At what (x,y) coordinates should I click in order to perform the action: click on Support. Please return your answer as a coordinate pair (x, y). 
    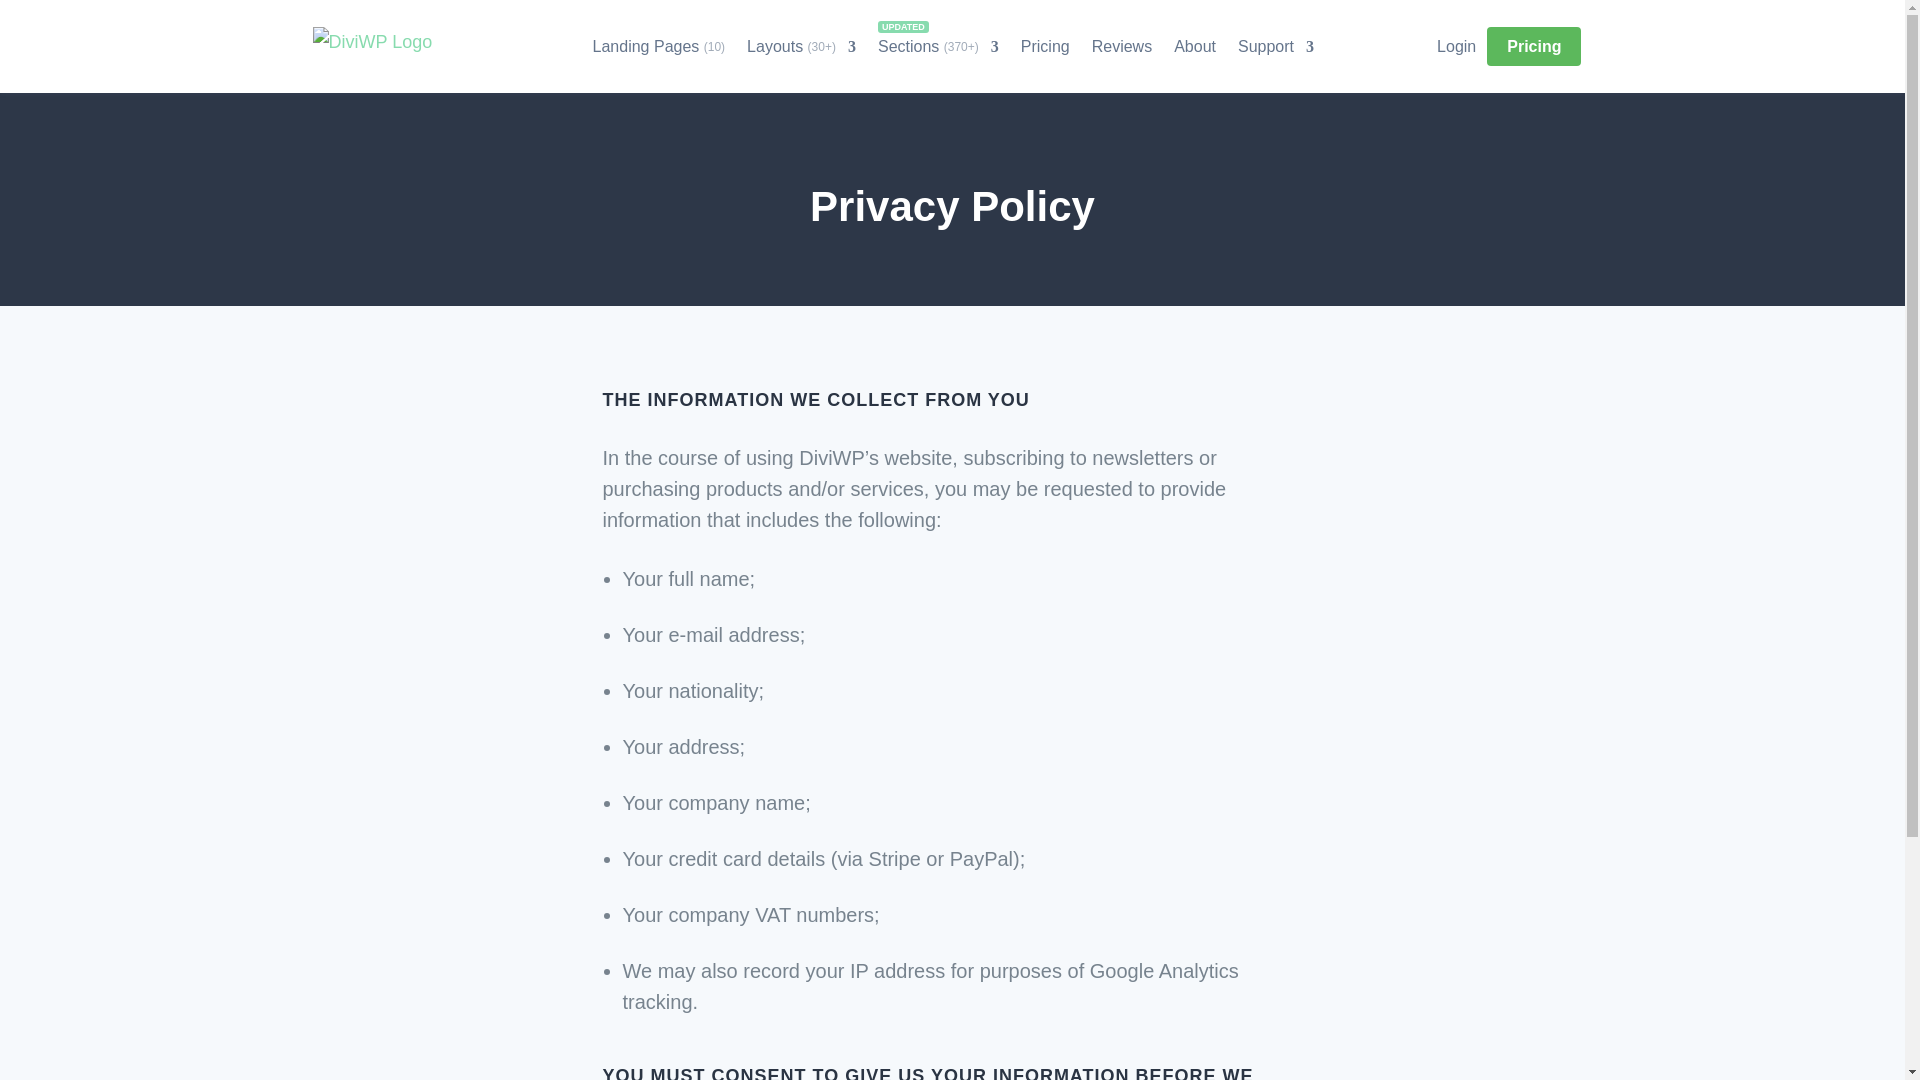
    Looking at the image, I should click on (1276, 46).